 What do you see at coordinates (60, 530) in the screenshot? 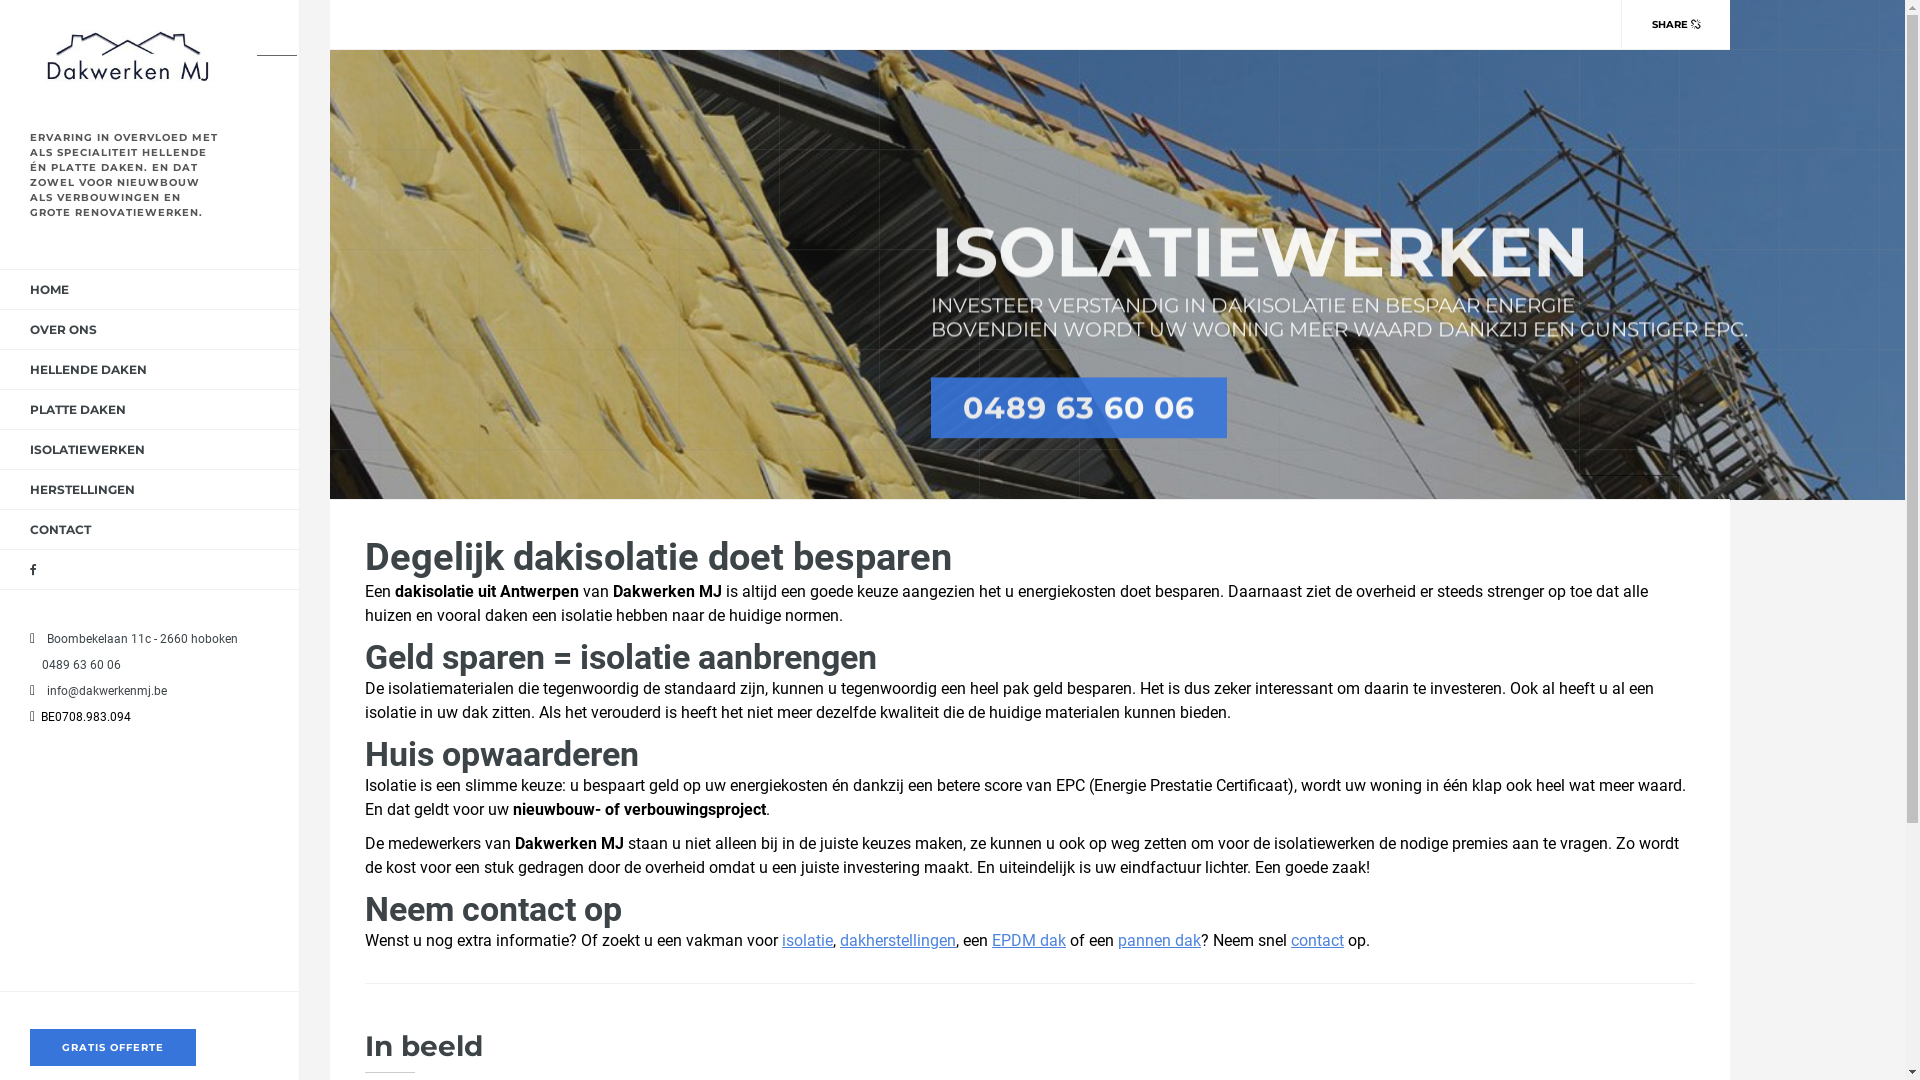
I see `CONTACT` at bounding box center [60, 530].